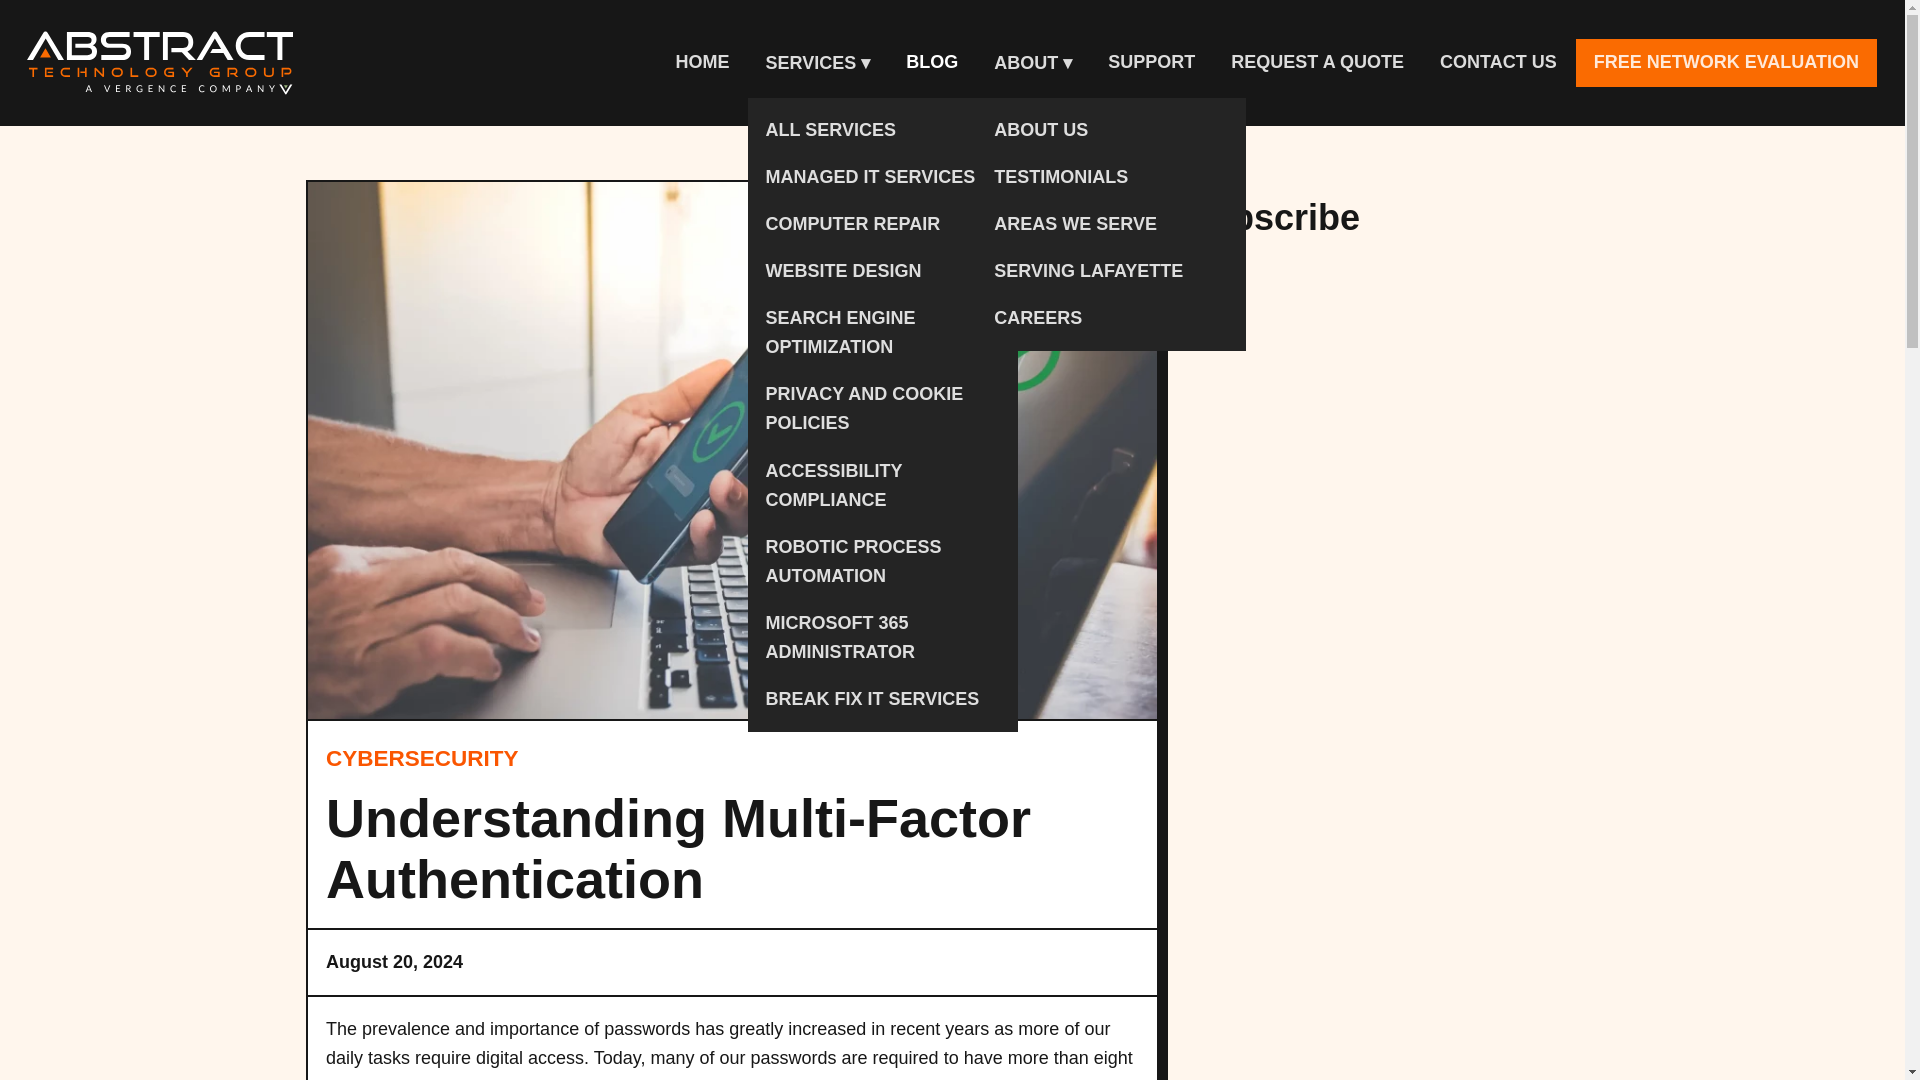 This screenshot has width=1920, height=1080. I want to click on CYBERSECURITY, so click(422, 760).